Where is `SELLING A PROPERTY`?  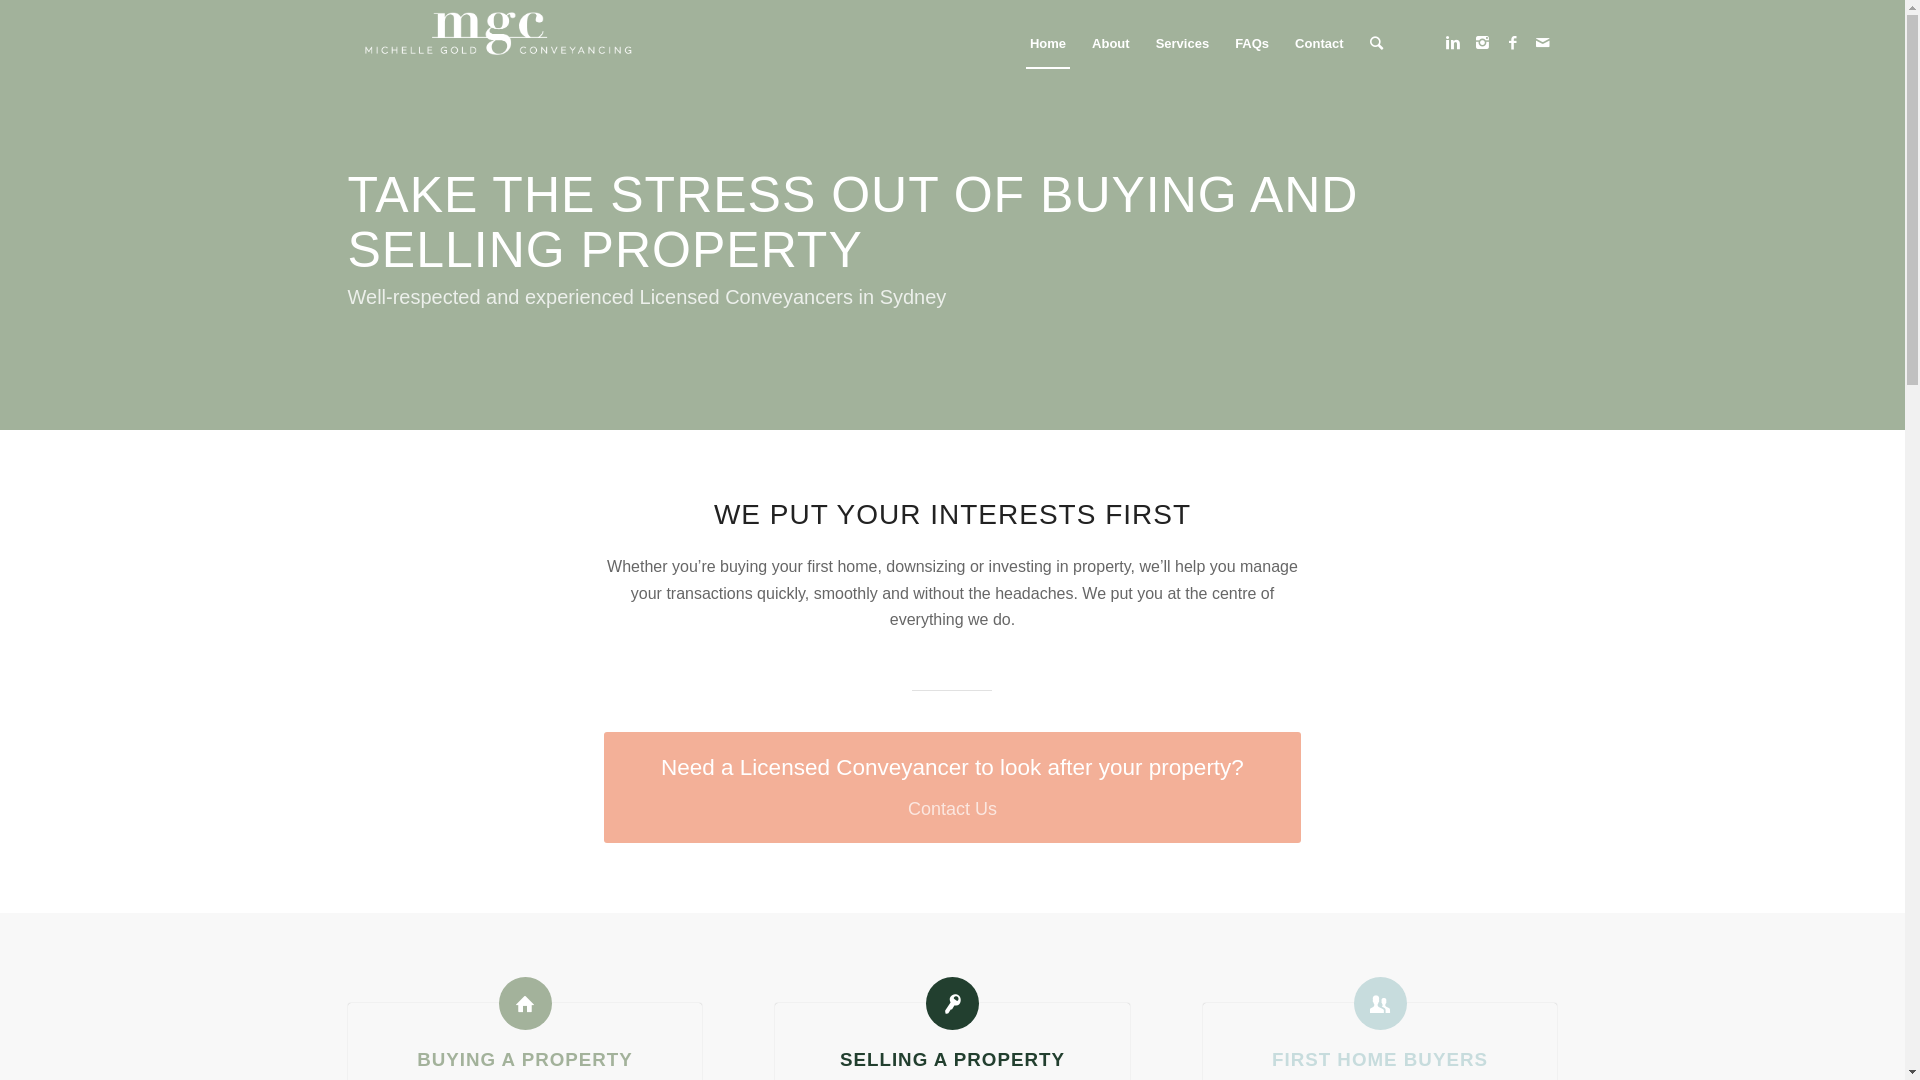 SELLING A PROPERTY is located at coordinates (952, 1060).